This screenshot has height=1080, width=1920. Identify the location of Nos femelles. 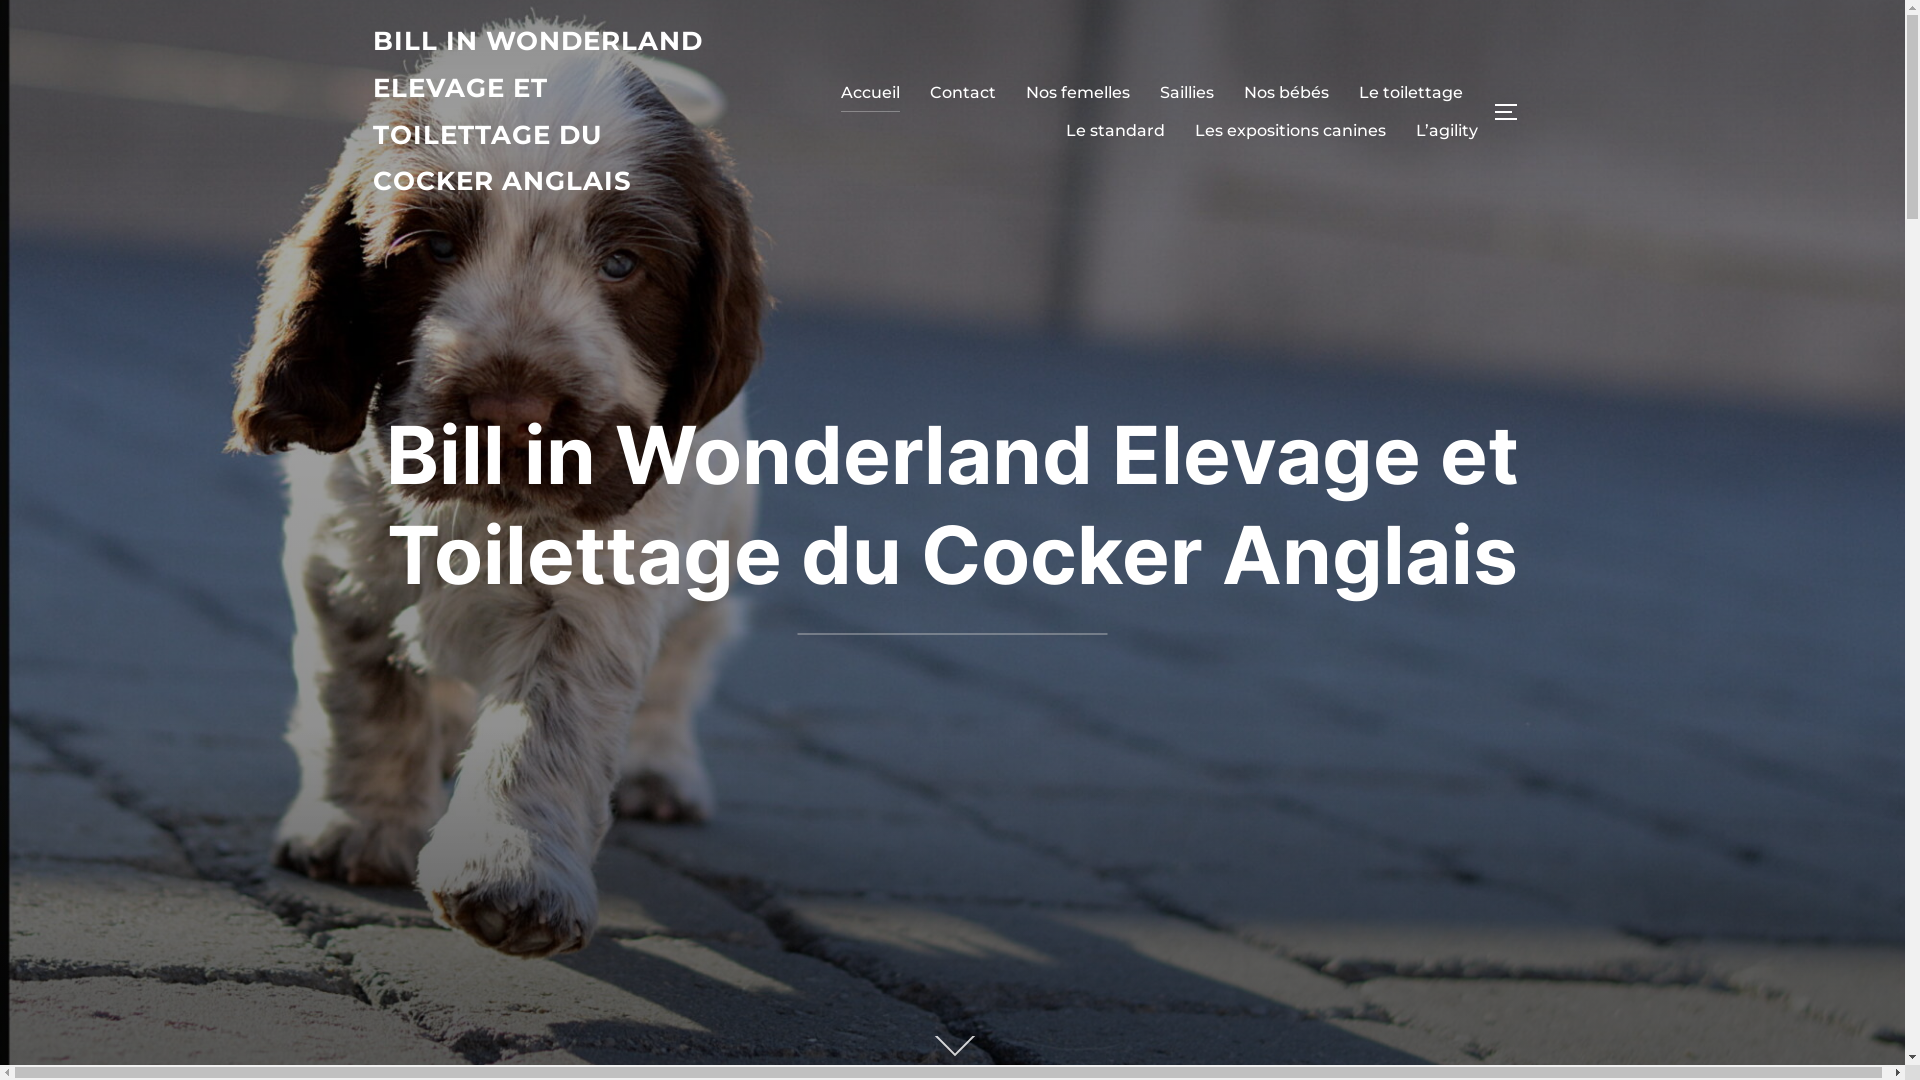
(1078, 93).